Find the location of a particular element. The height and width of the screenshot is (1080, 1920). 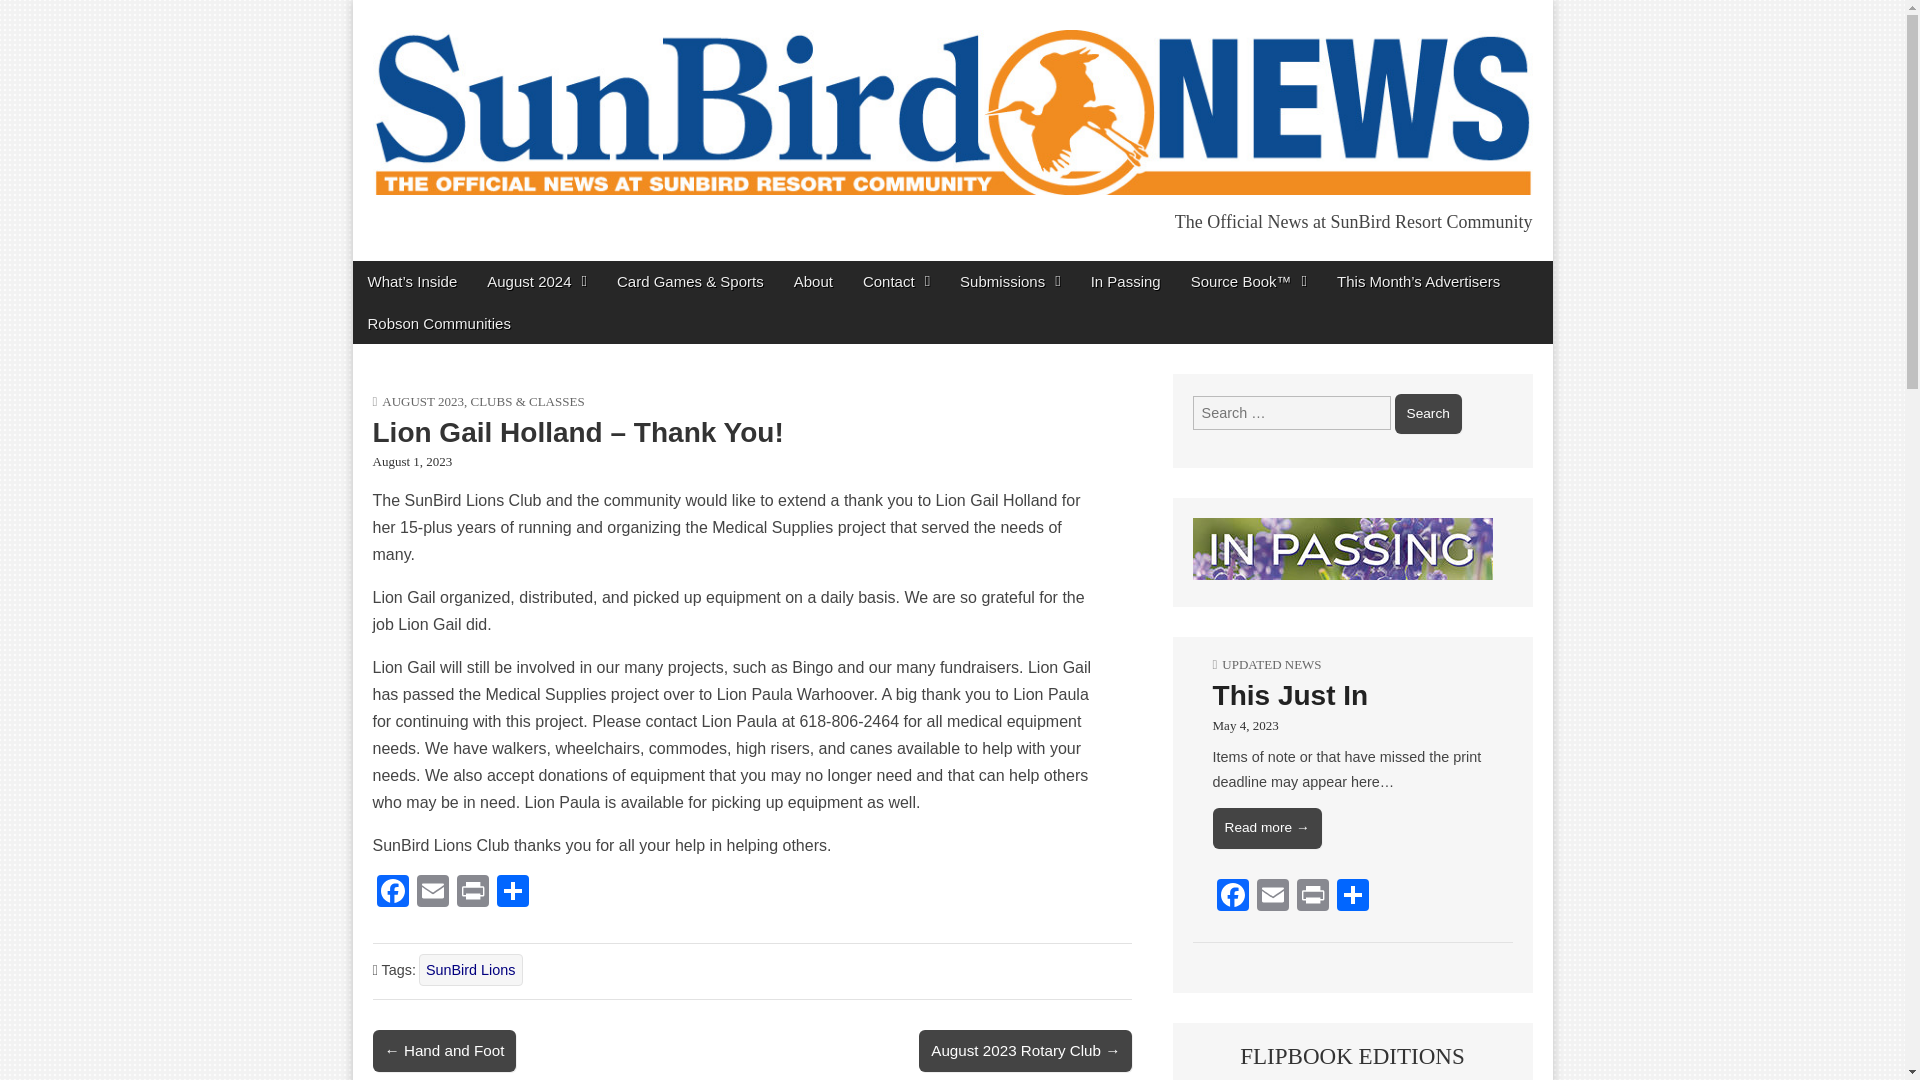

About is located at coordinates (814, 282).